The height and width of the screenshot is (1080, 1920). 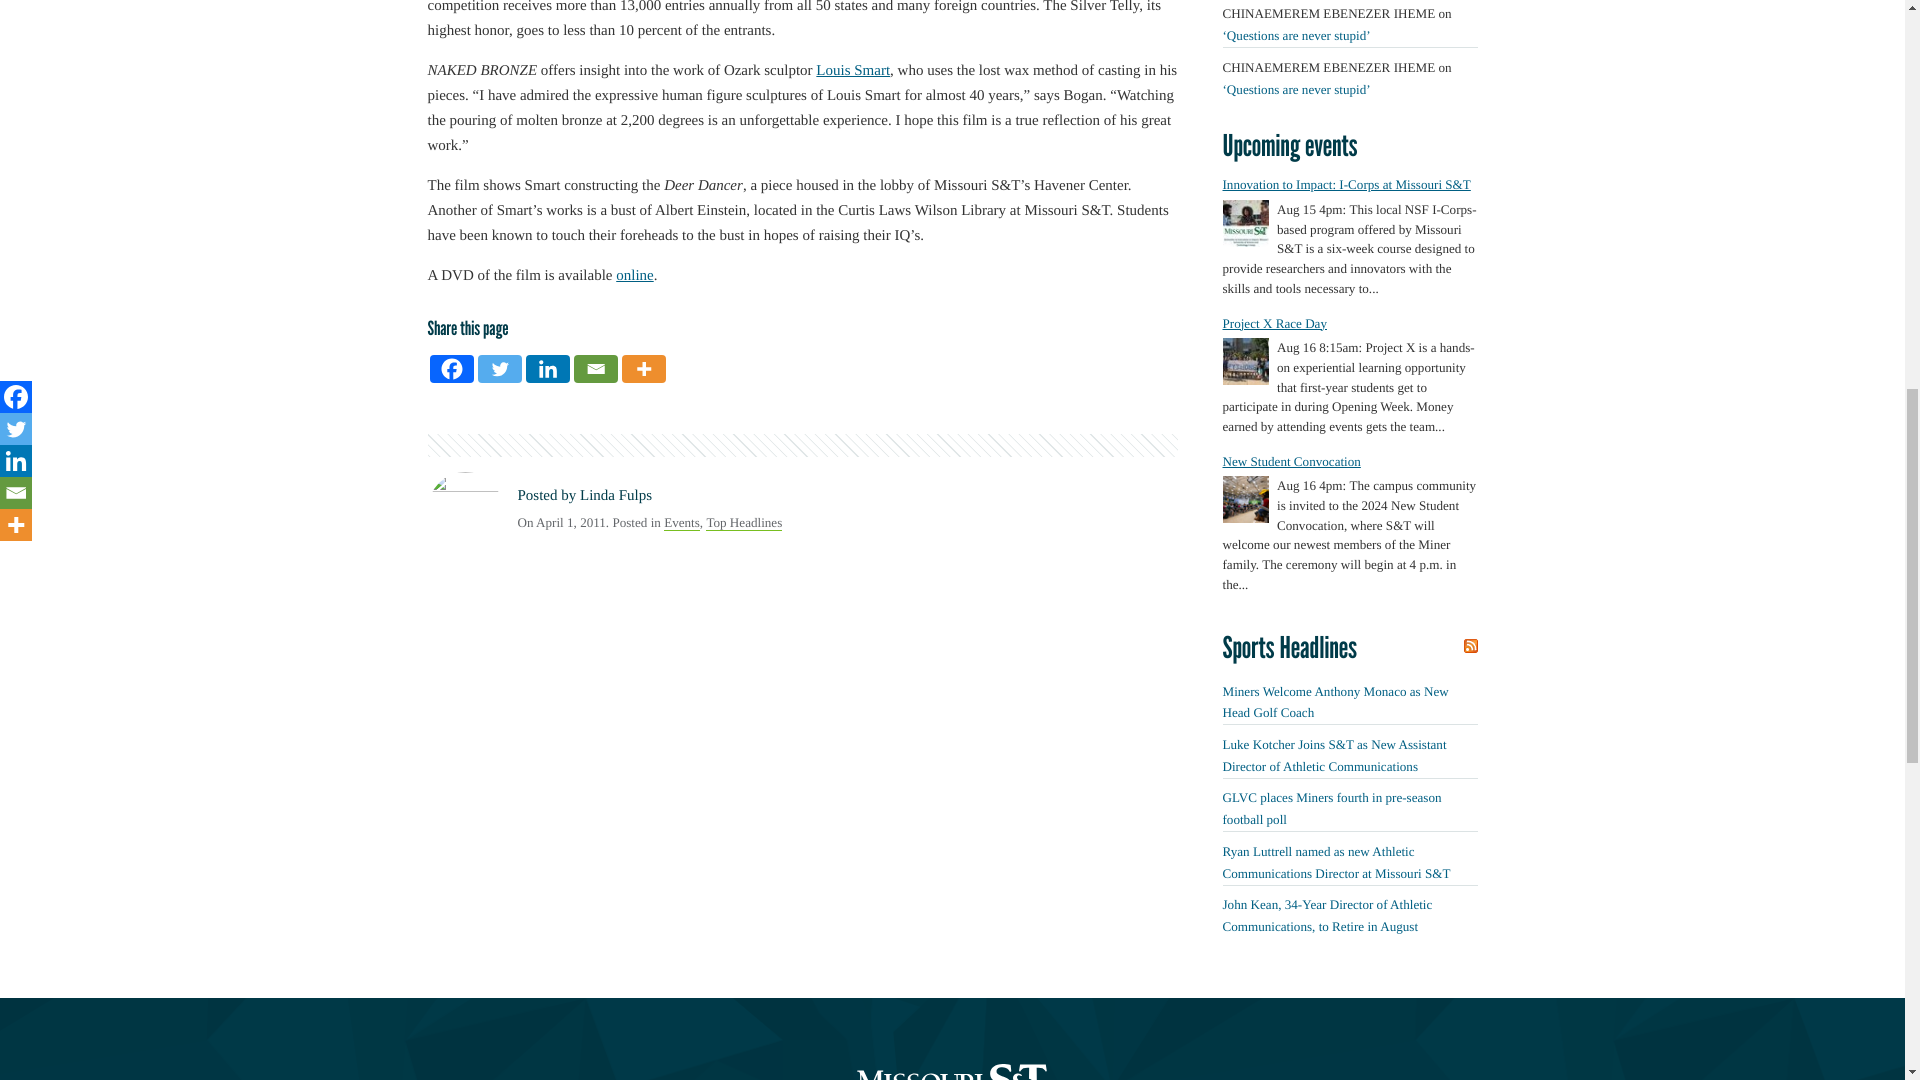 I want to click on Twitter, so click(x=500, y=369).